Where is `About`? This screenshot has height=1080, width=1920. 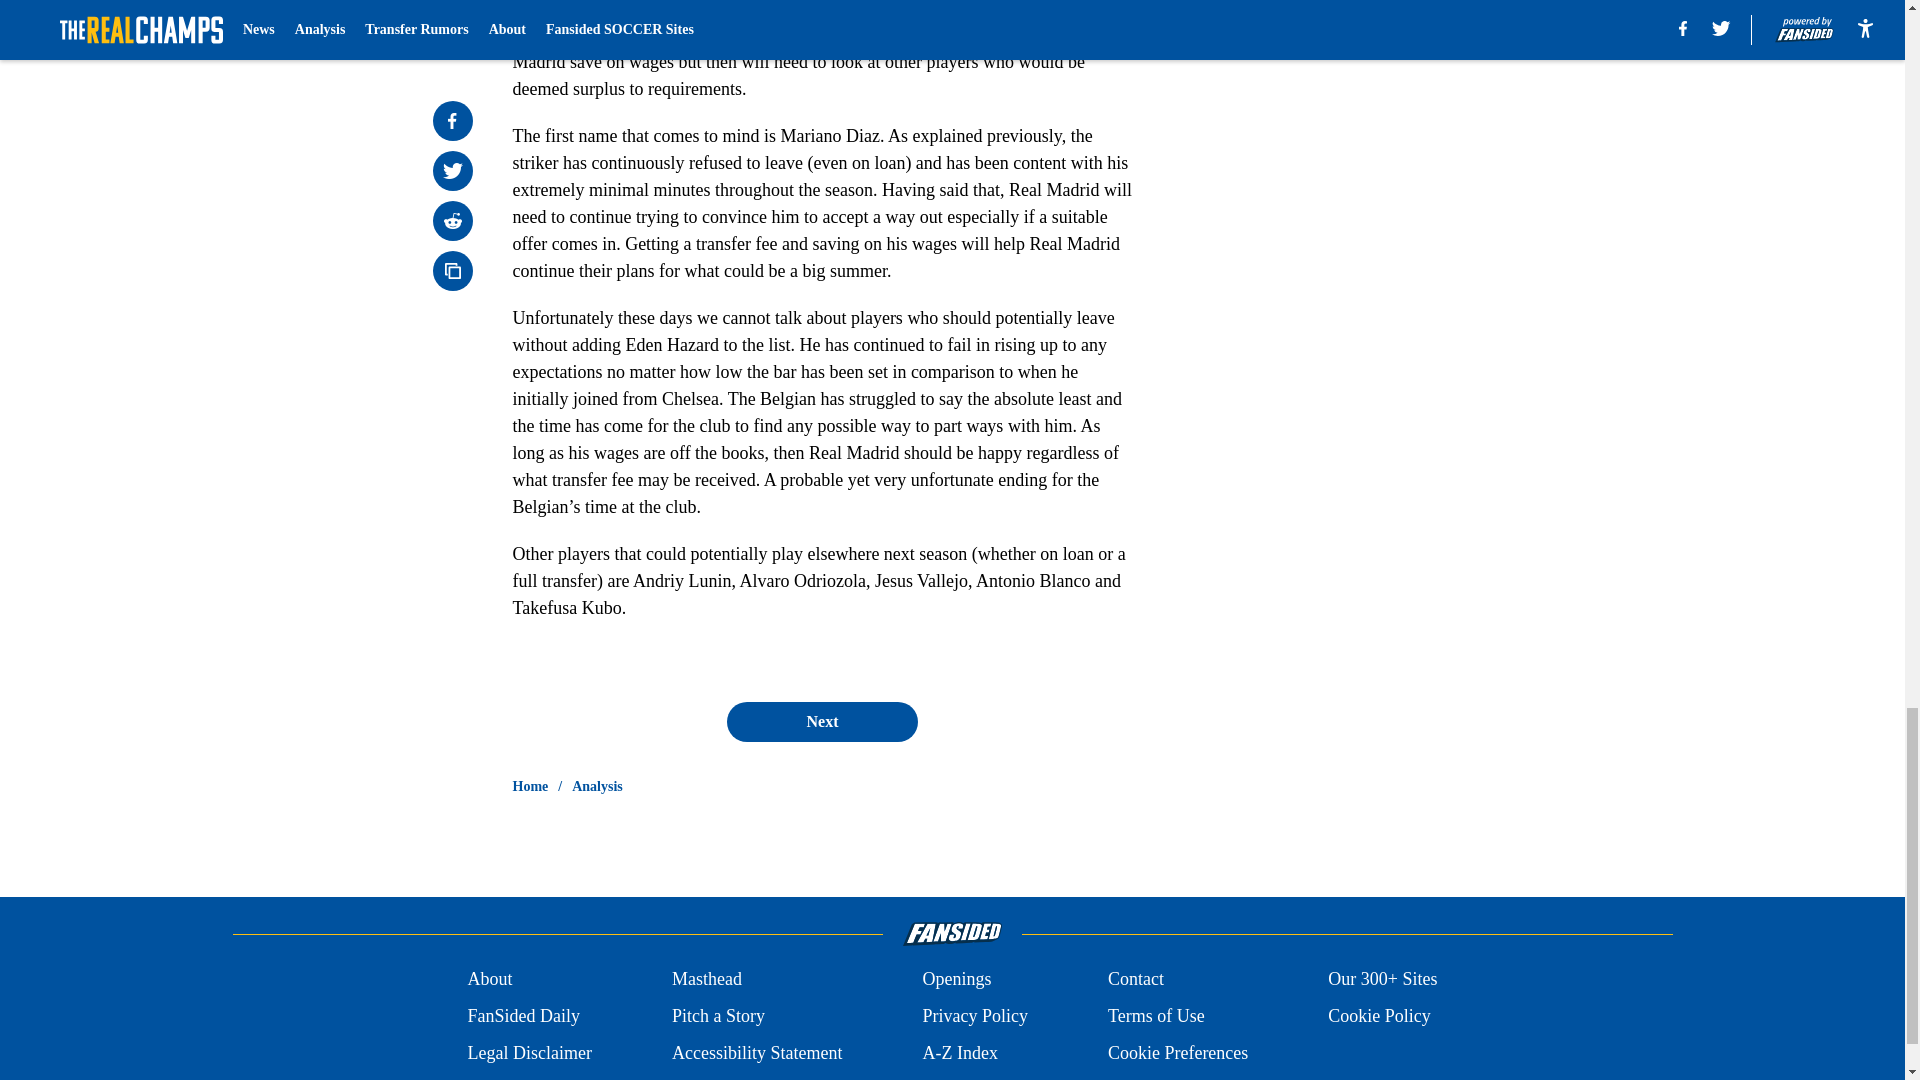 About is located at coordinates (489, 978).